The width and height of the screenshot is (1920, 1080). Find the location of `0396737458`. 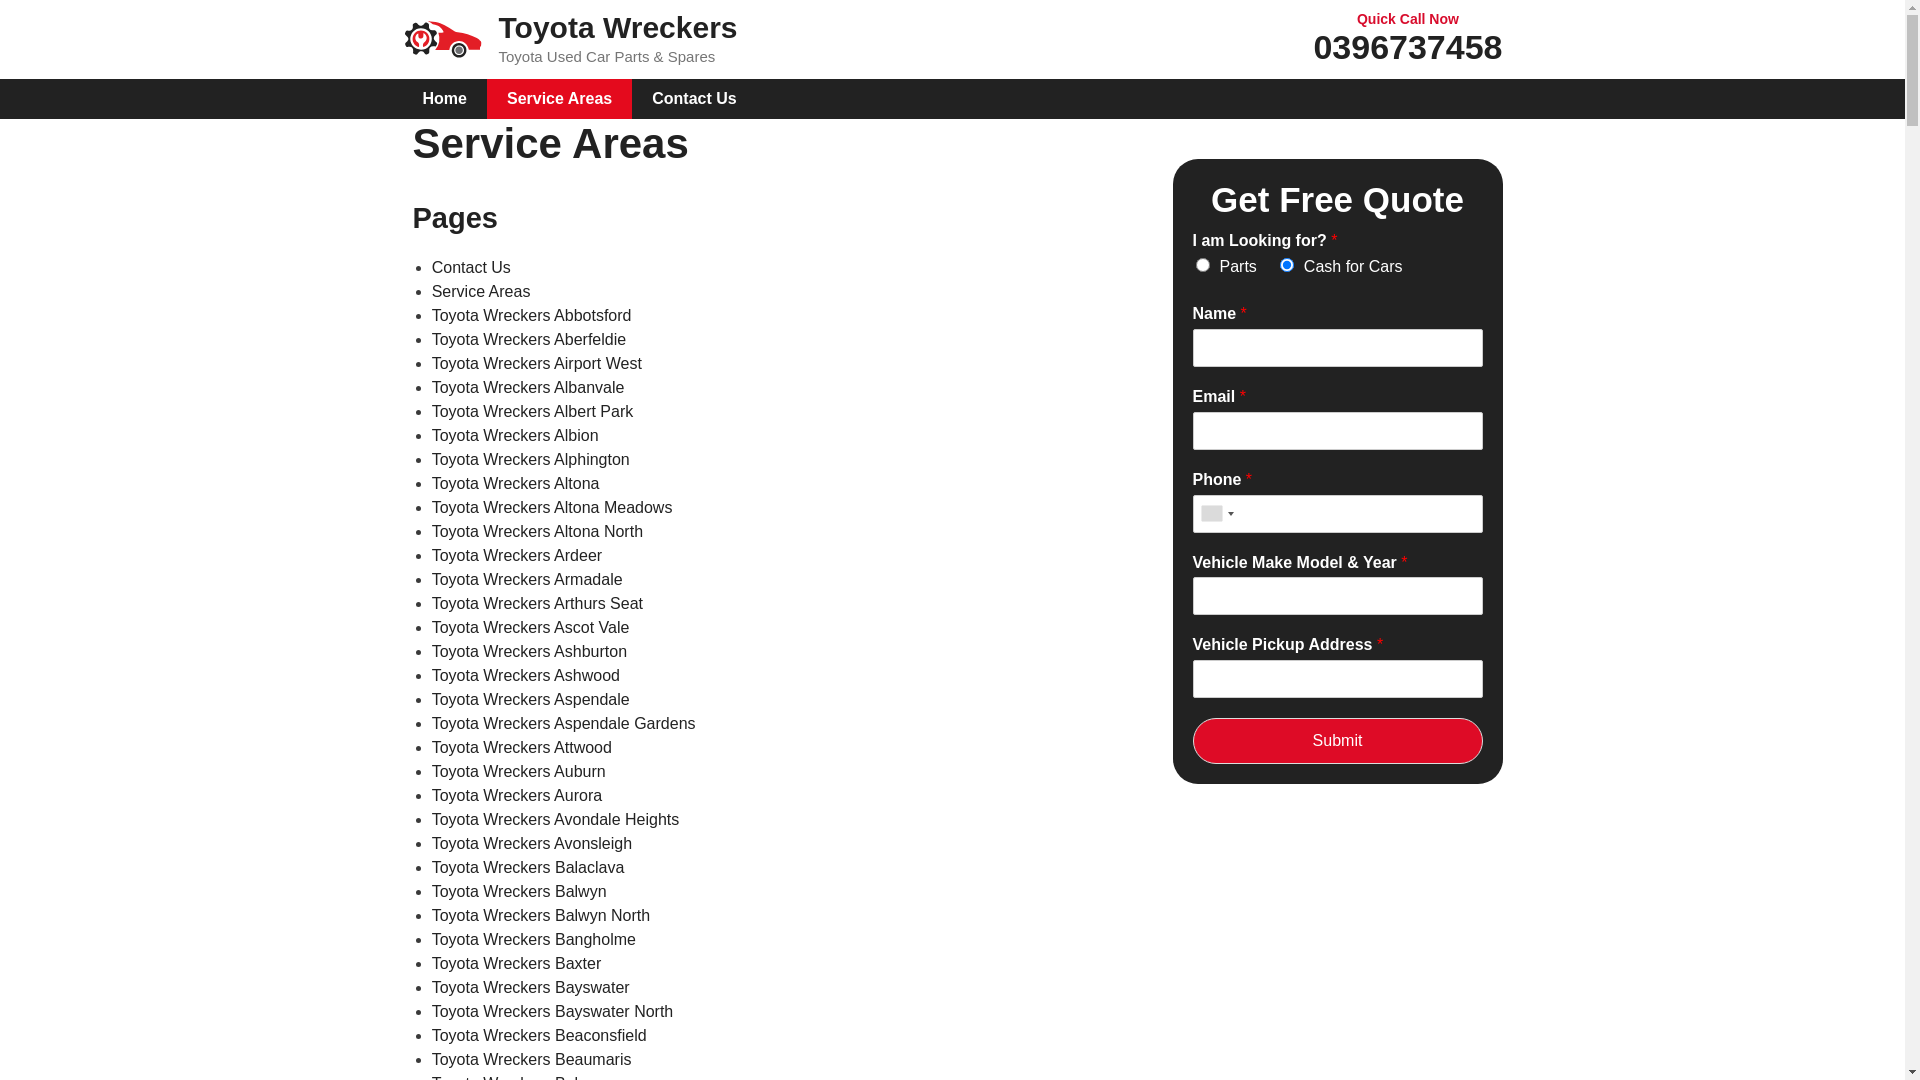

0396737458 is located at coordinates (1408, 47).